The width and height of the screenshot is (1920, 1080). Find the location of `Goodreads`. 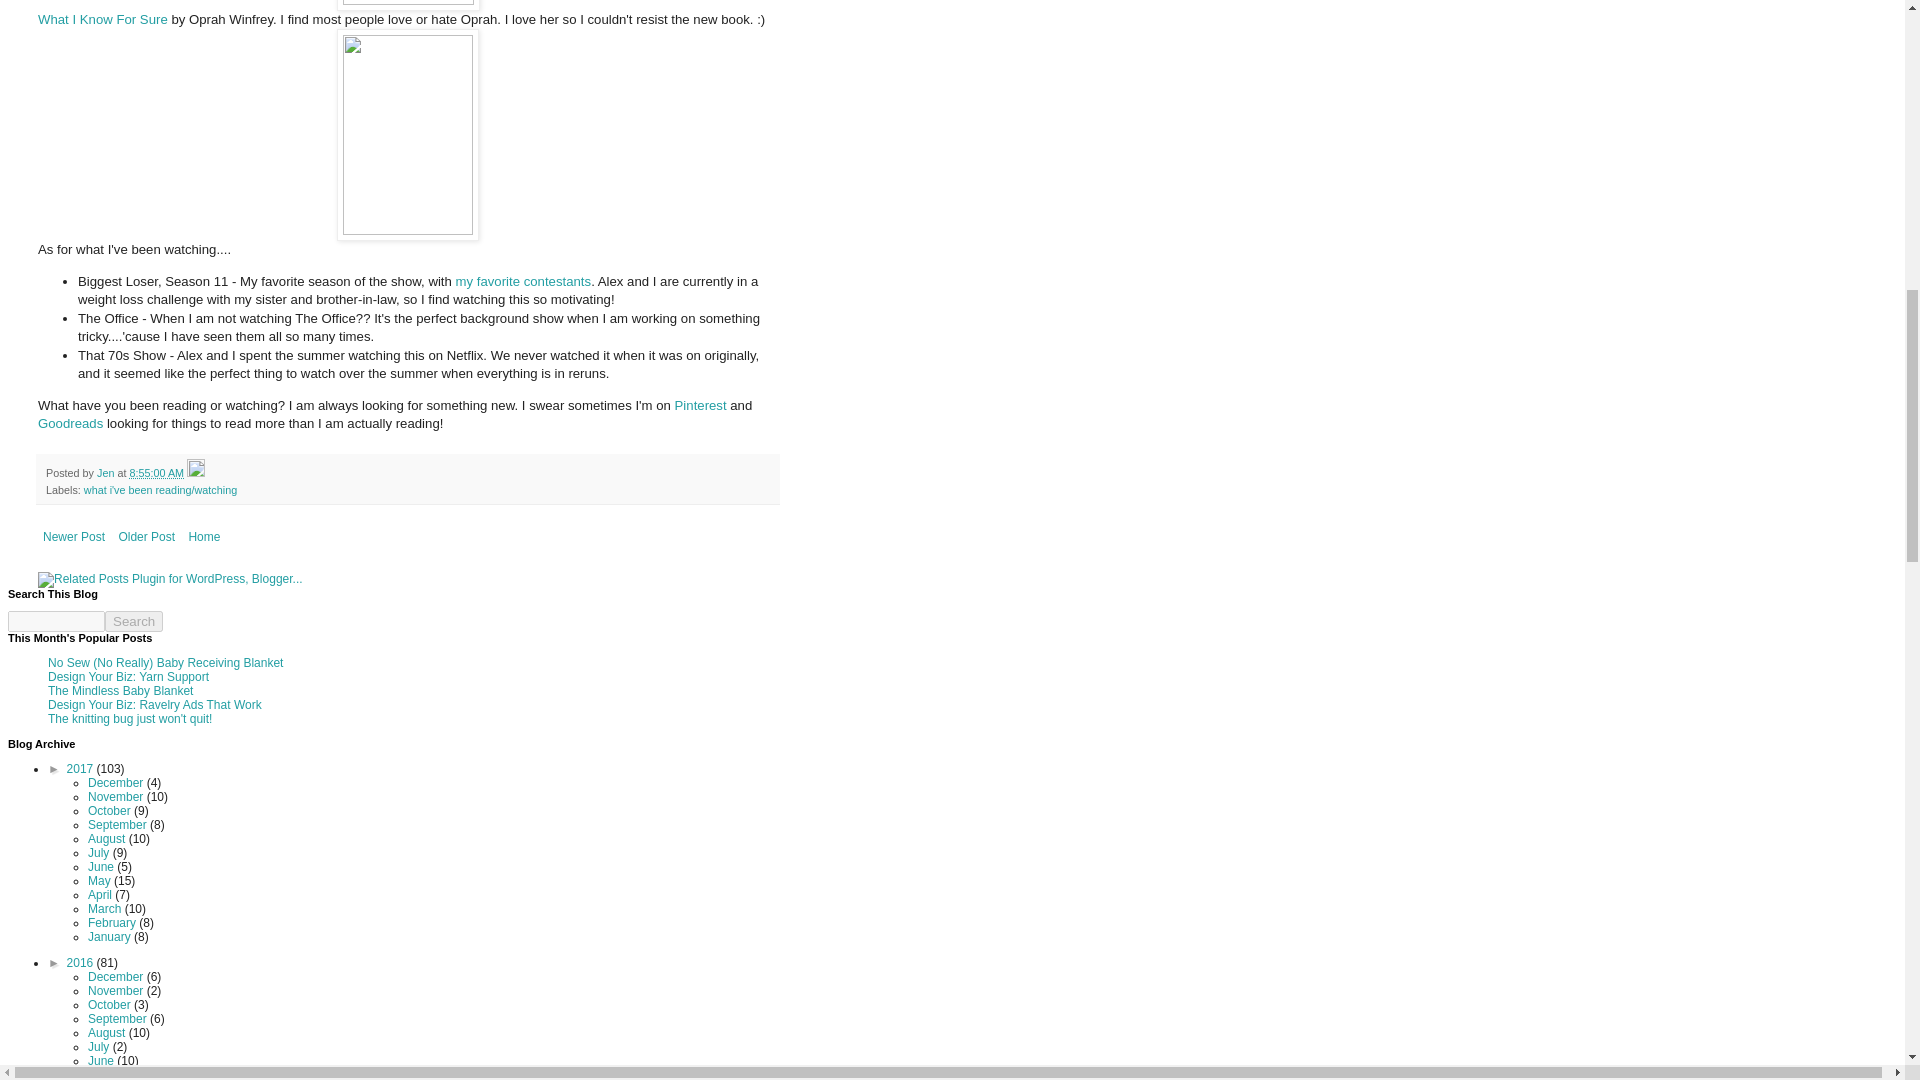

Goodreads is located at coordinates (70, 422).